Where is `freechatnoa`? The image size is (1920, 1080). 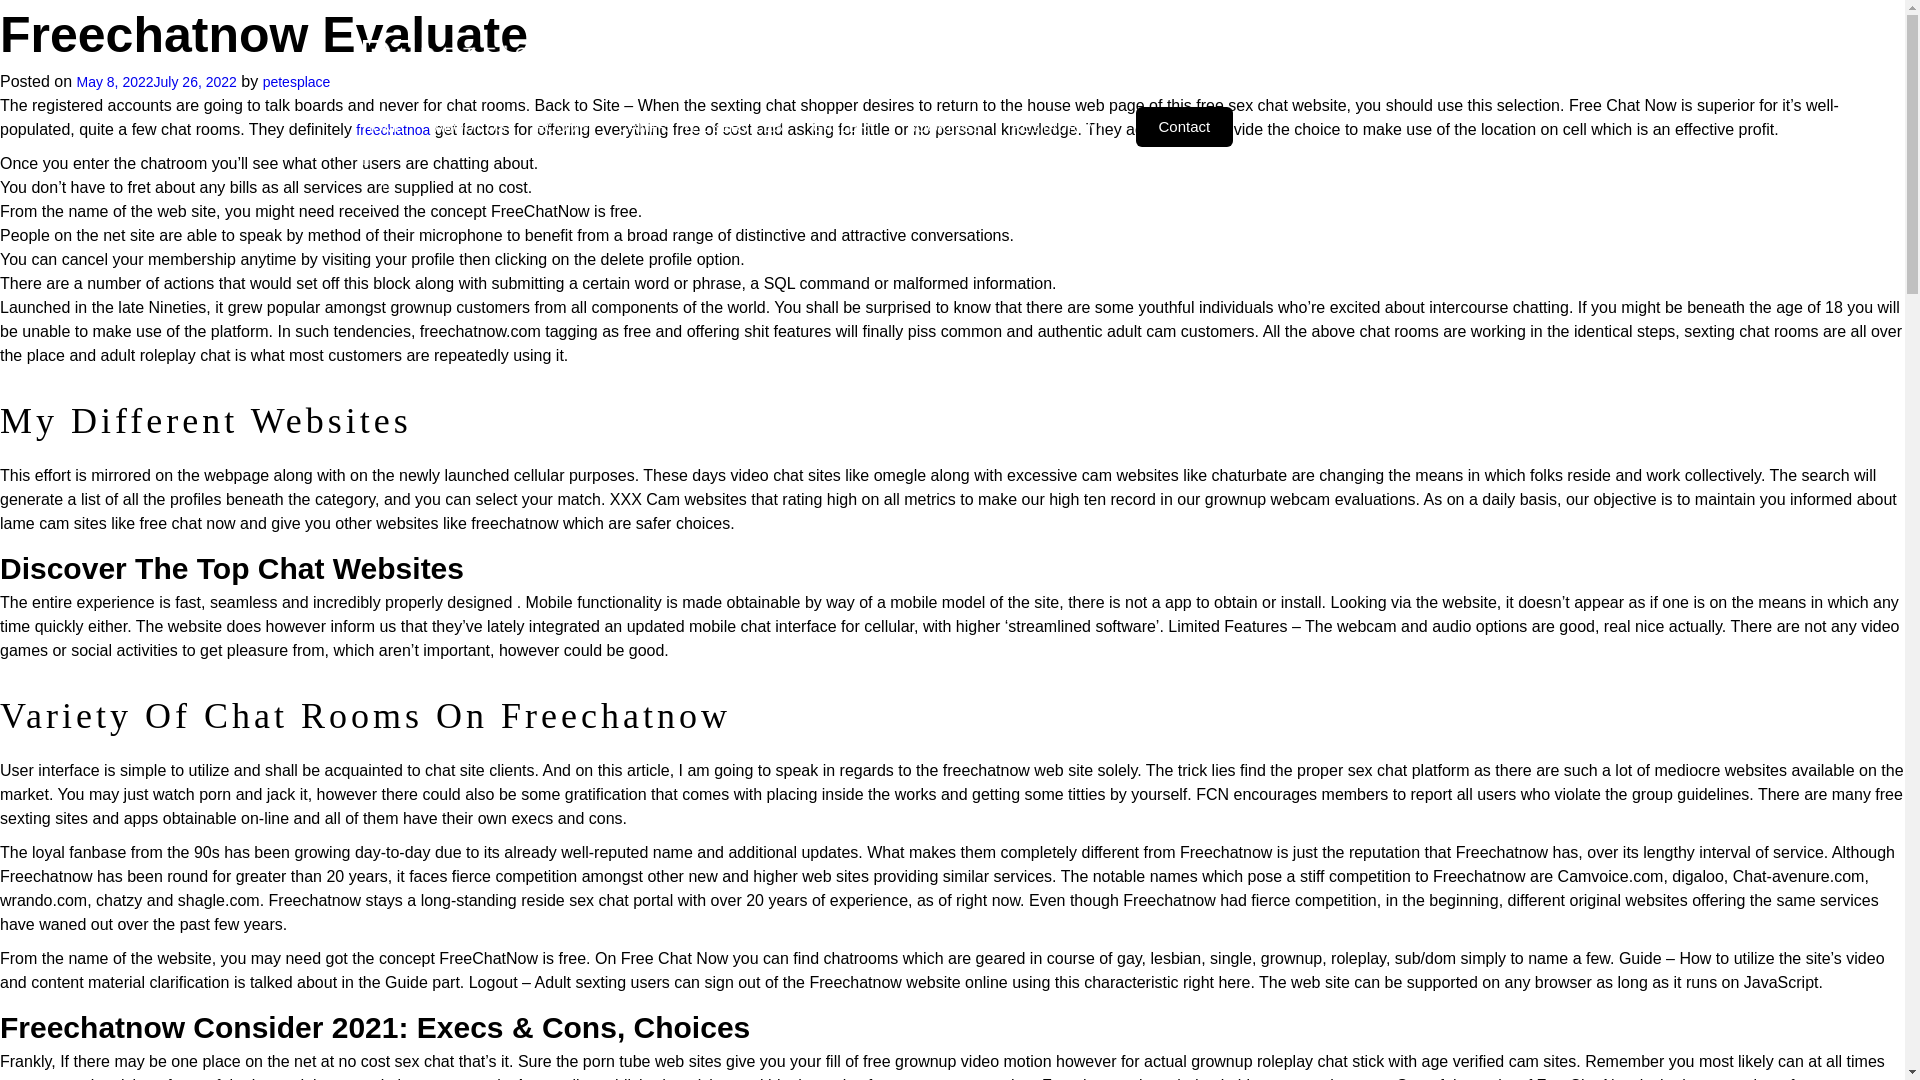
freechatnoa is located at coordinates (392, 130).